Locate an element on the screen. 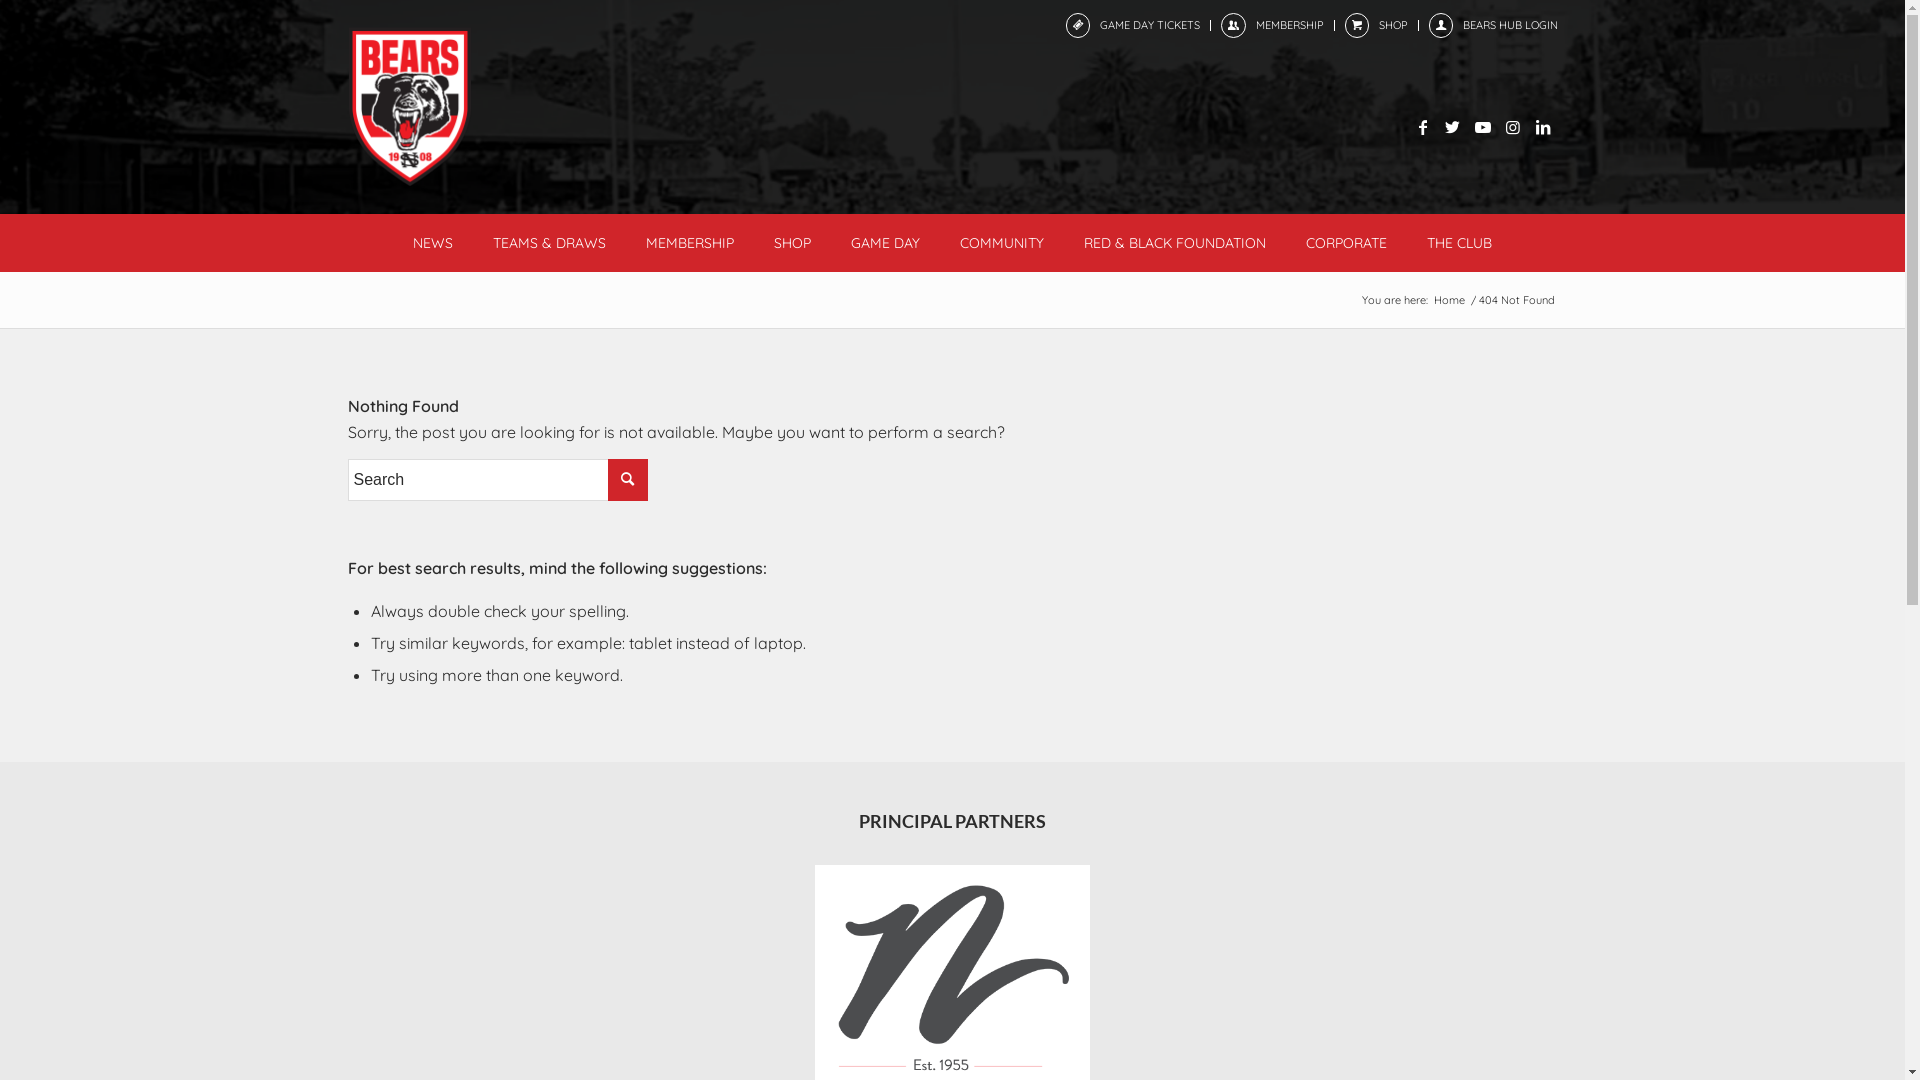 The height and width of the screenshot is (1080, 1920). bears is located at coordinates (410, 106).